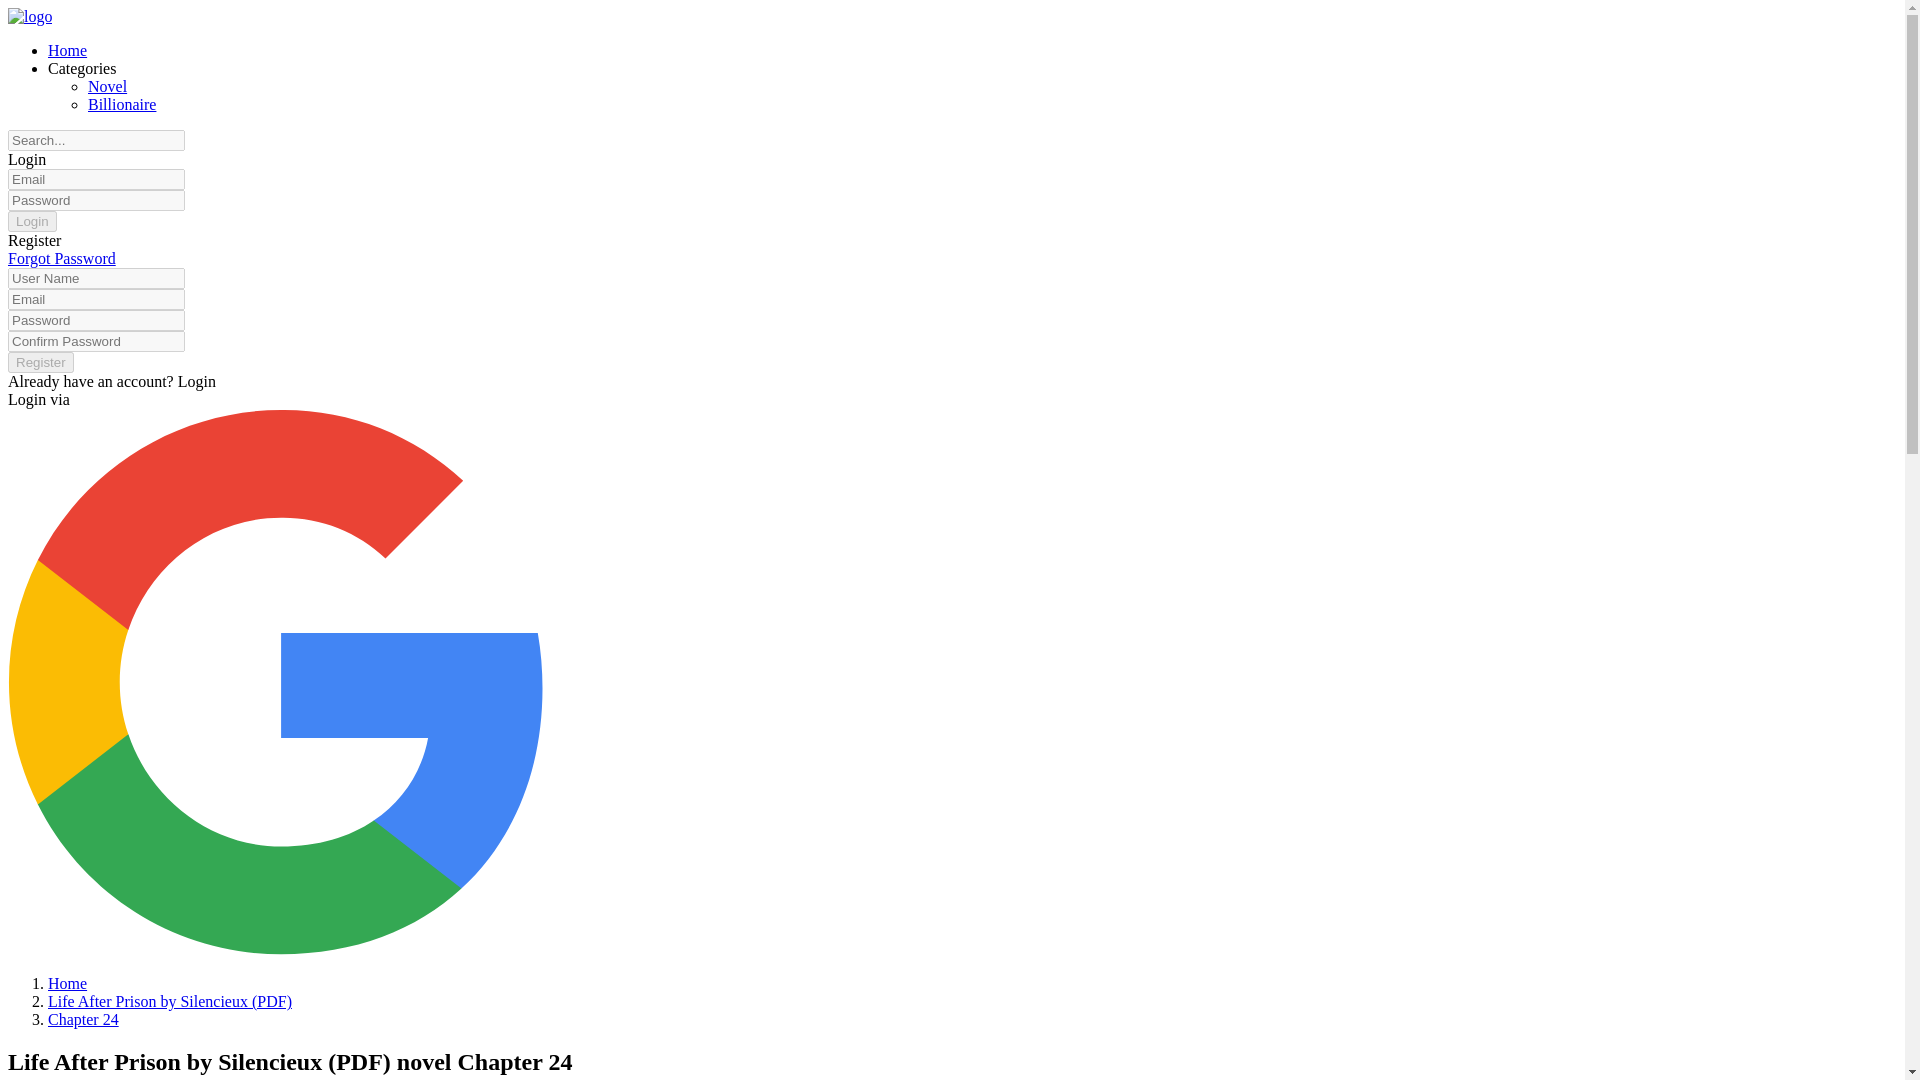 This screenshot has height=1080, width=1920. What do you see at coordinates (122, 104) in the screenshot?
I see `Billionaire` at bounding box center [122, 104].